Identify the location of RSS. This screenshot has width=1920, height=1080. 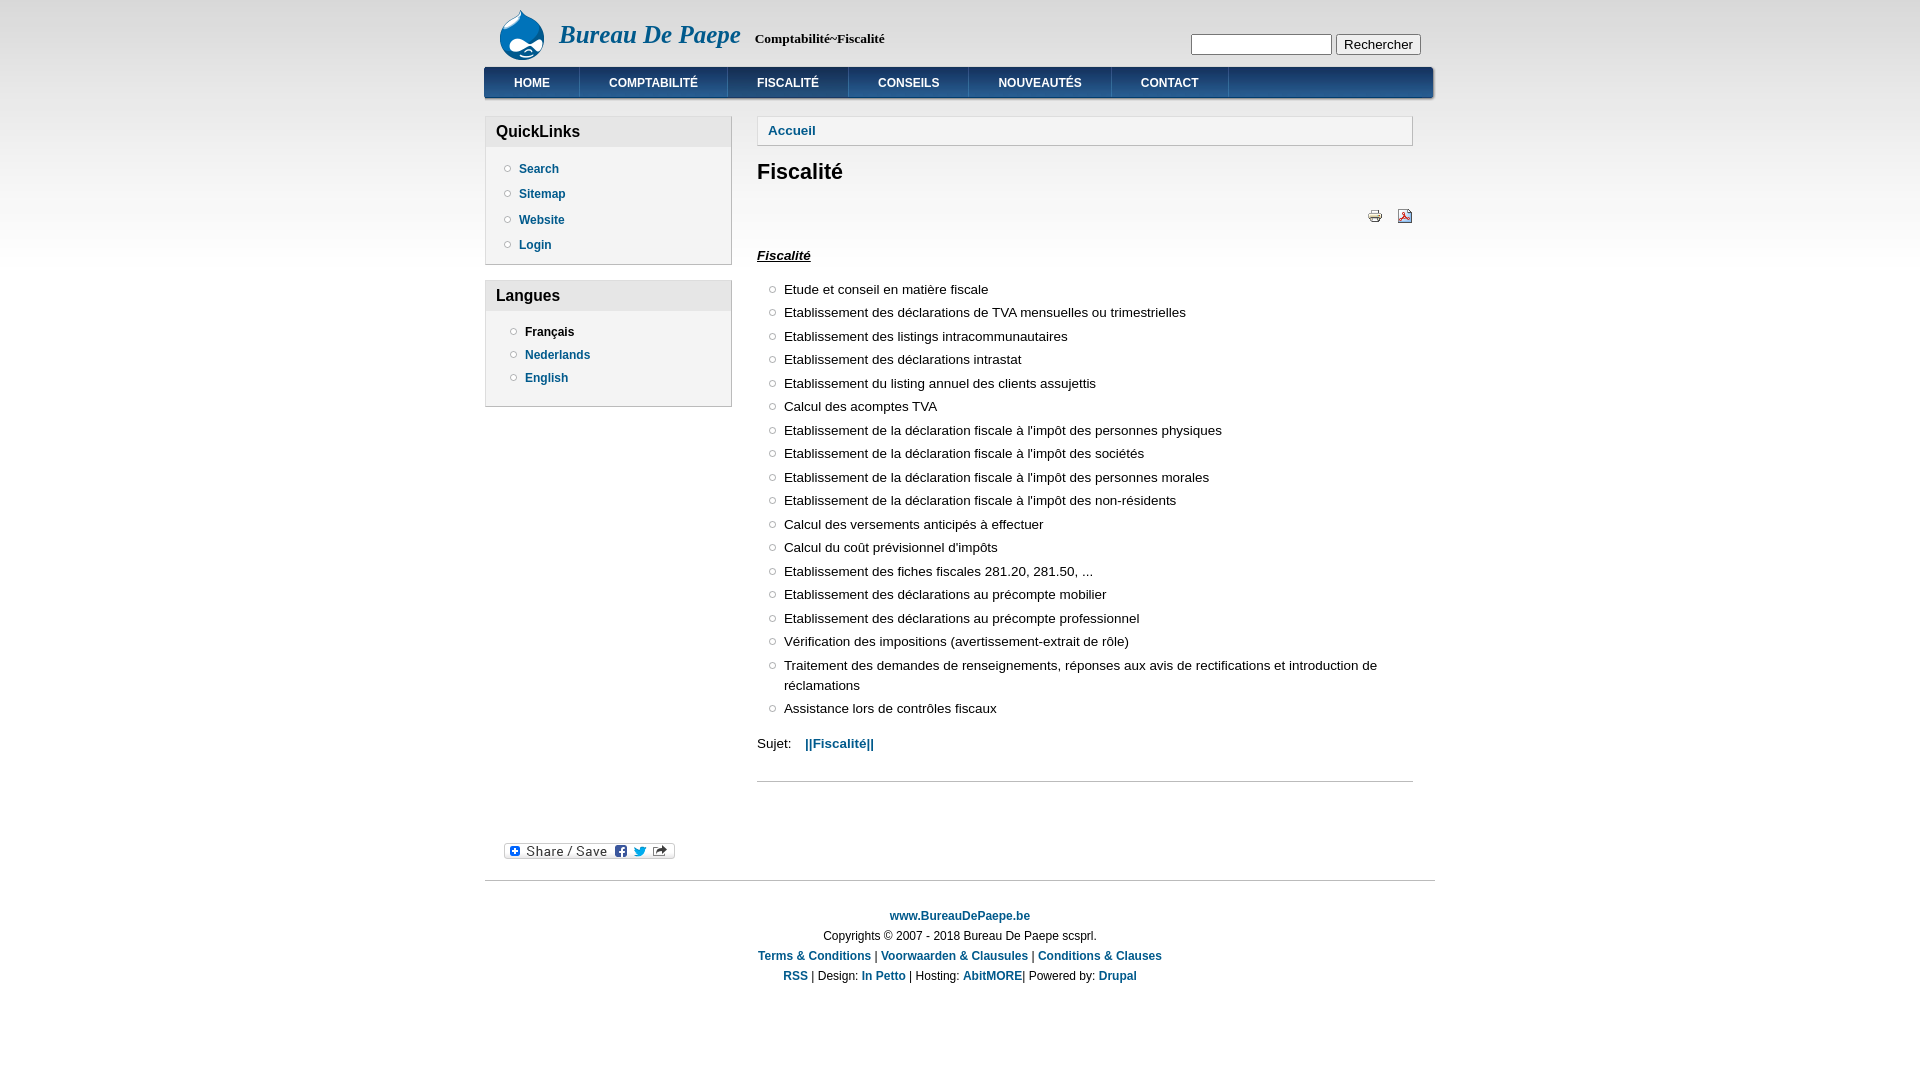
(796, 976).